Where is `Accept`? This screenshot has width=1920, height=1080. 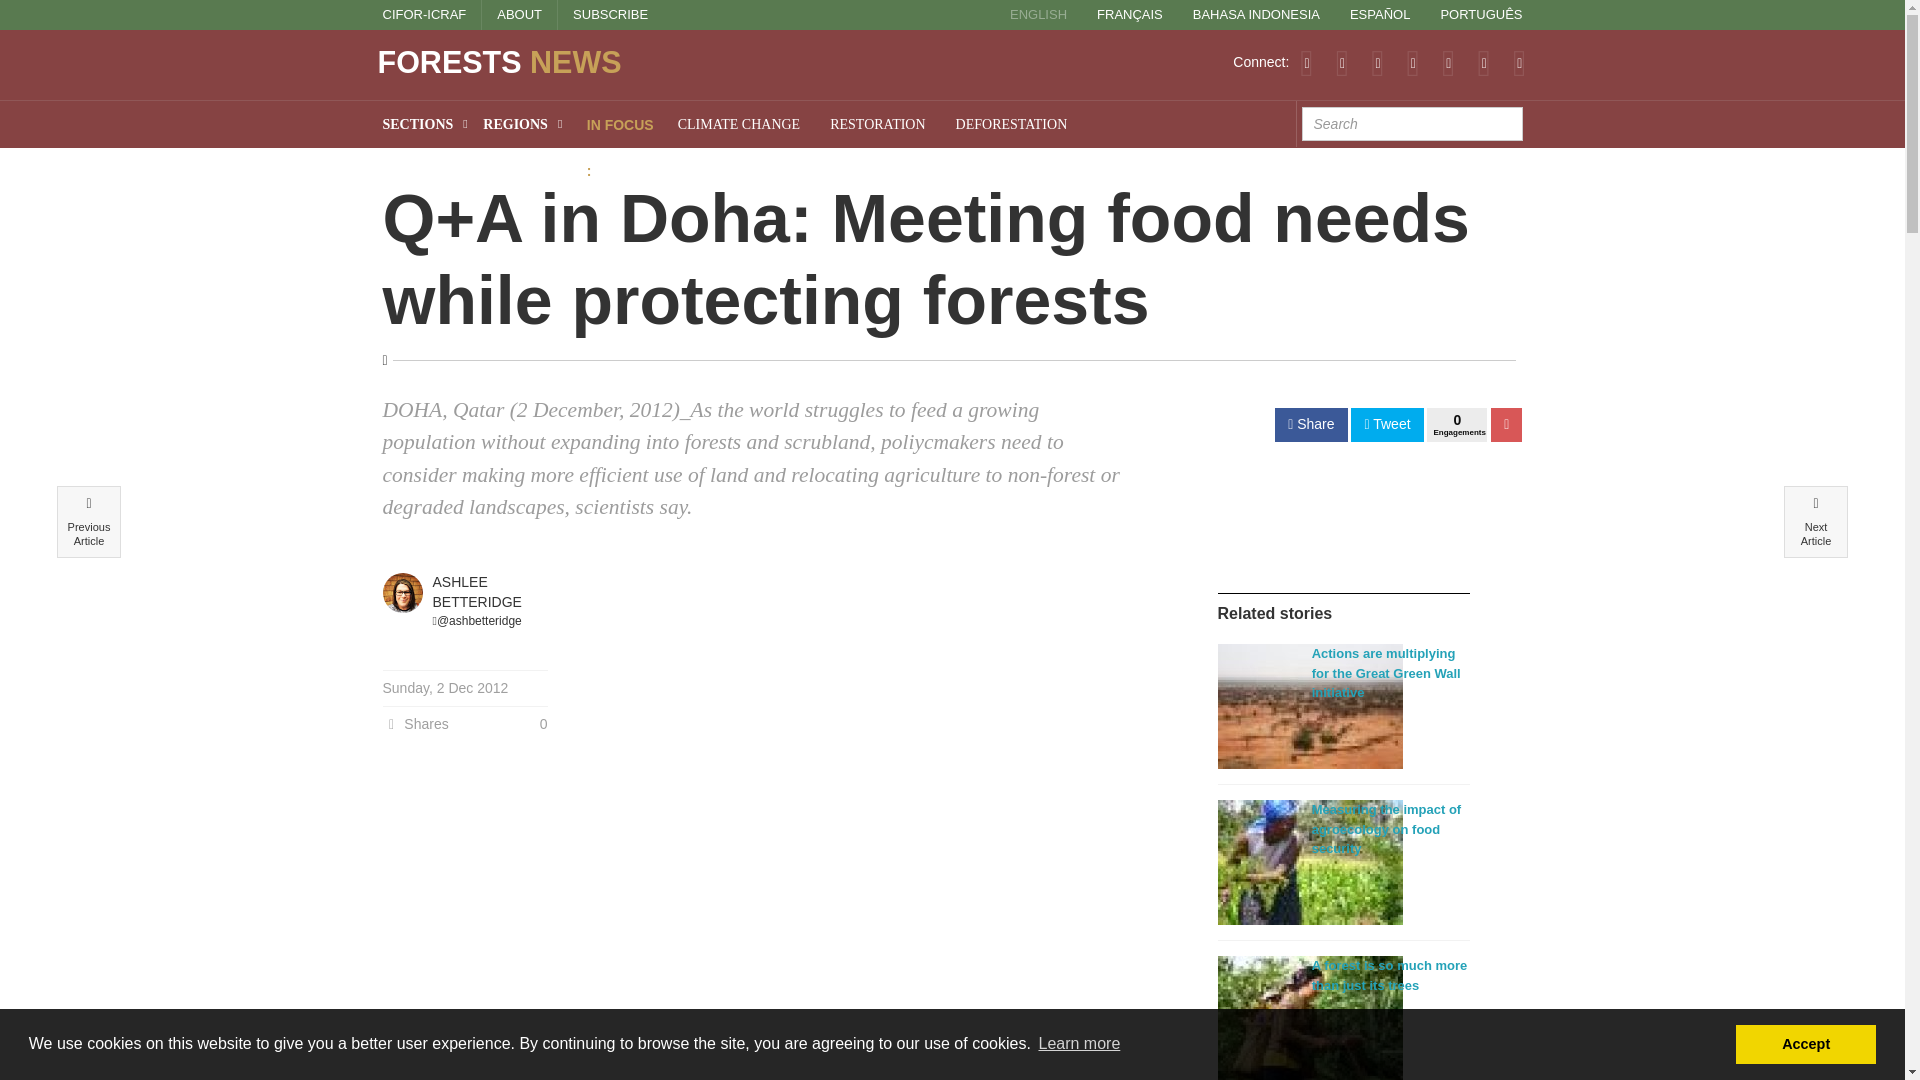 Accept is located at coordinates (1805, 1043).